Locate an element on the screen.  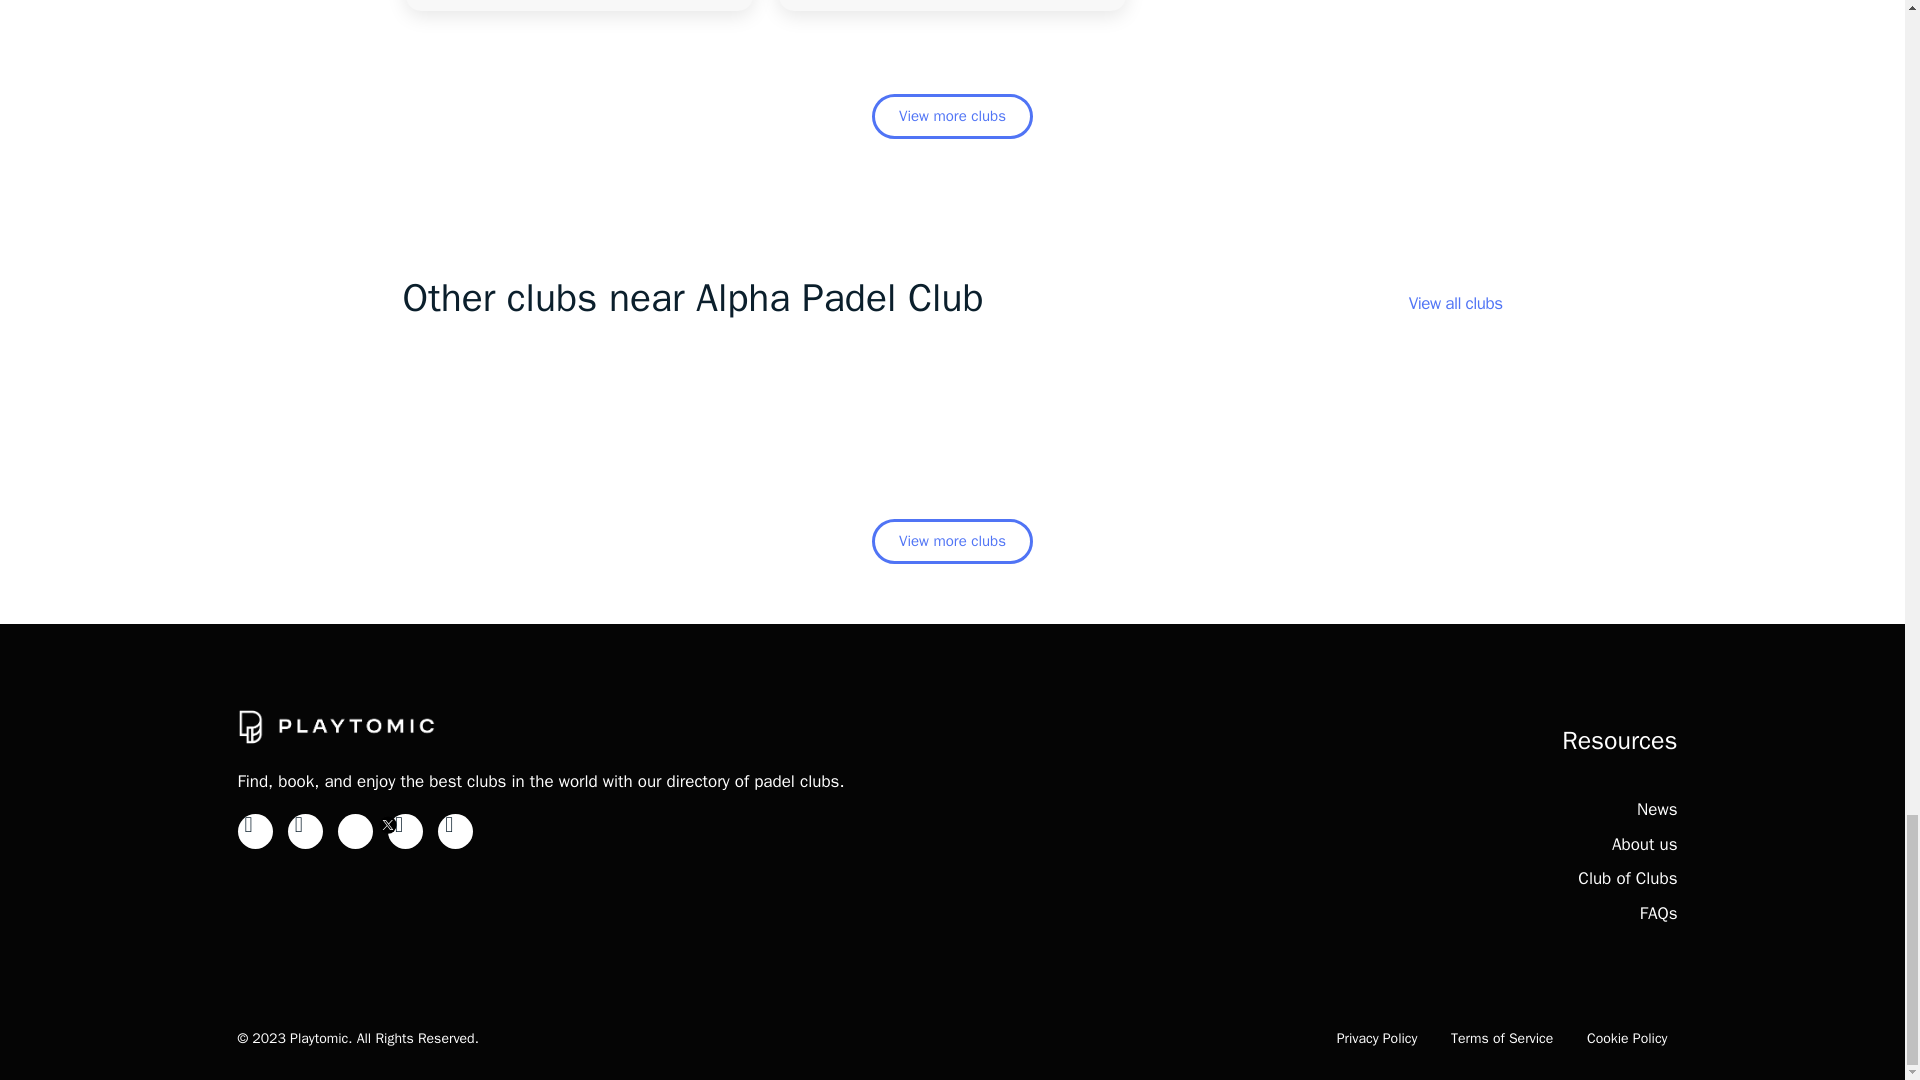
Terms of Service is located at coordinates (1502, 1038).